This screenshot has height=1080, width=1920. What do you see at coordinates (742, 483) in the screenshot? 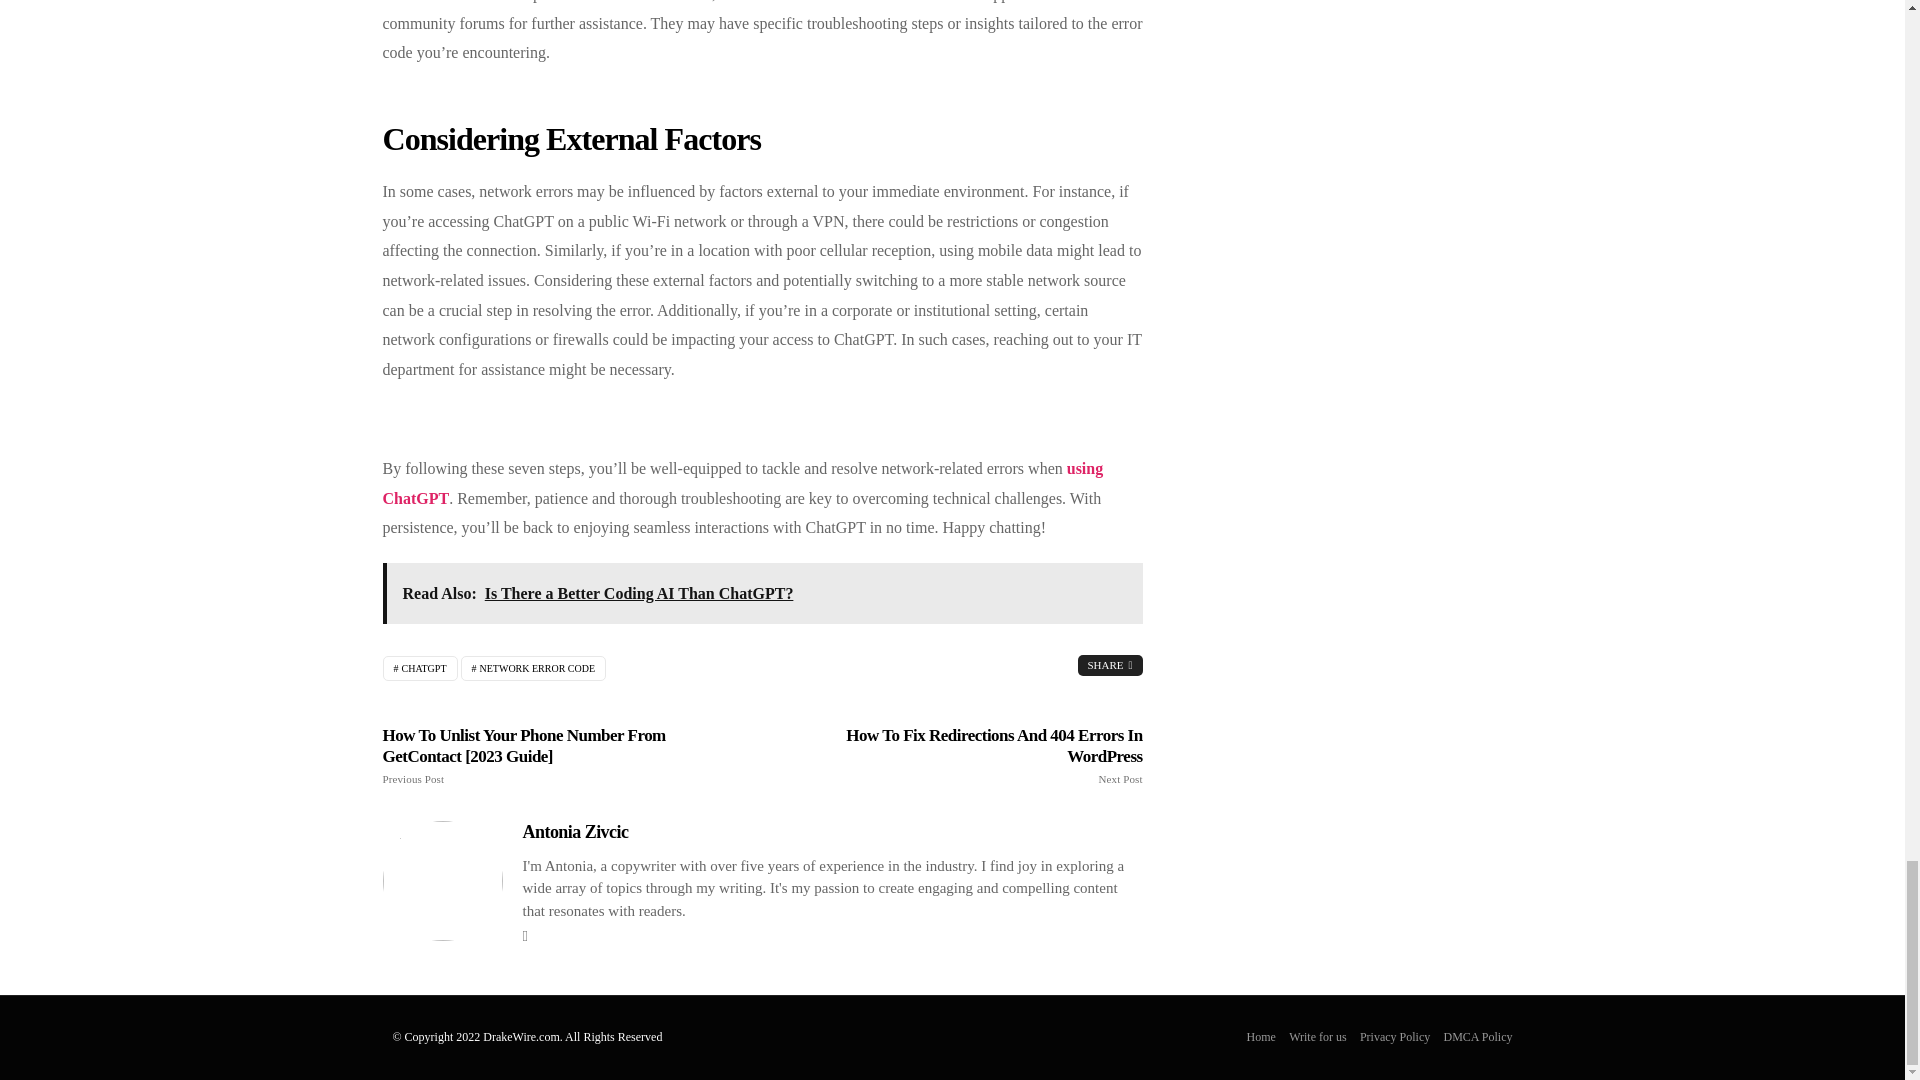
I see `using ChatGPT` at bounding box center [742, 483].